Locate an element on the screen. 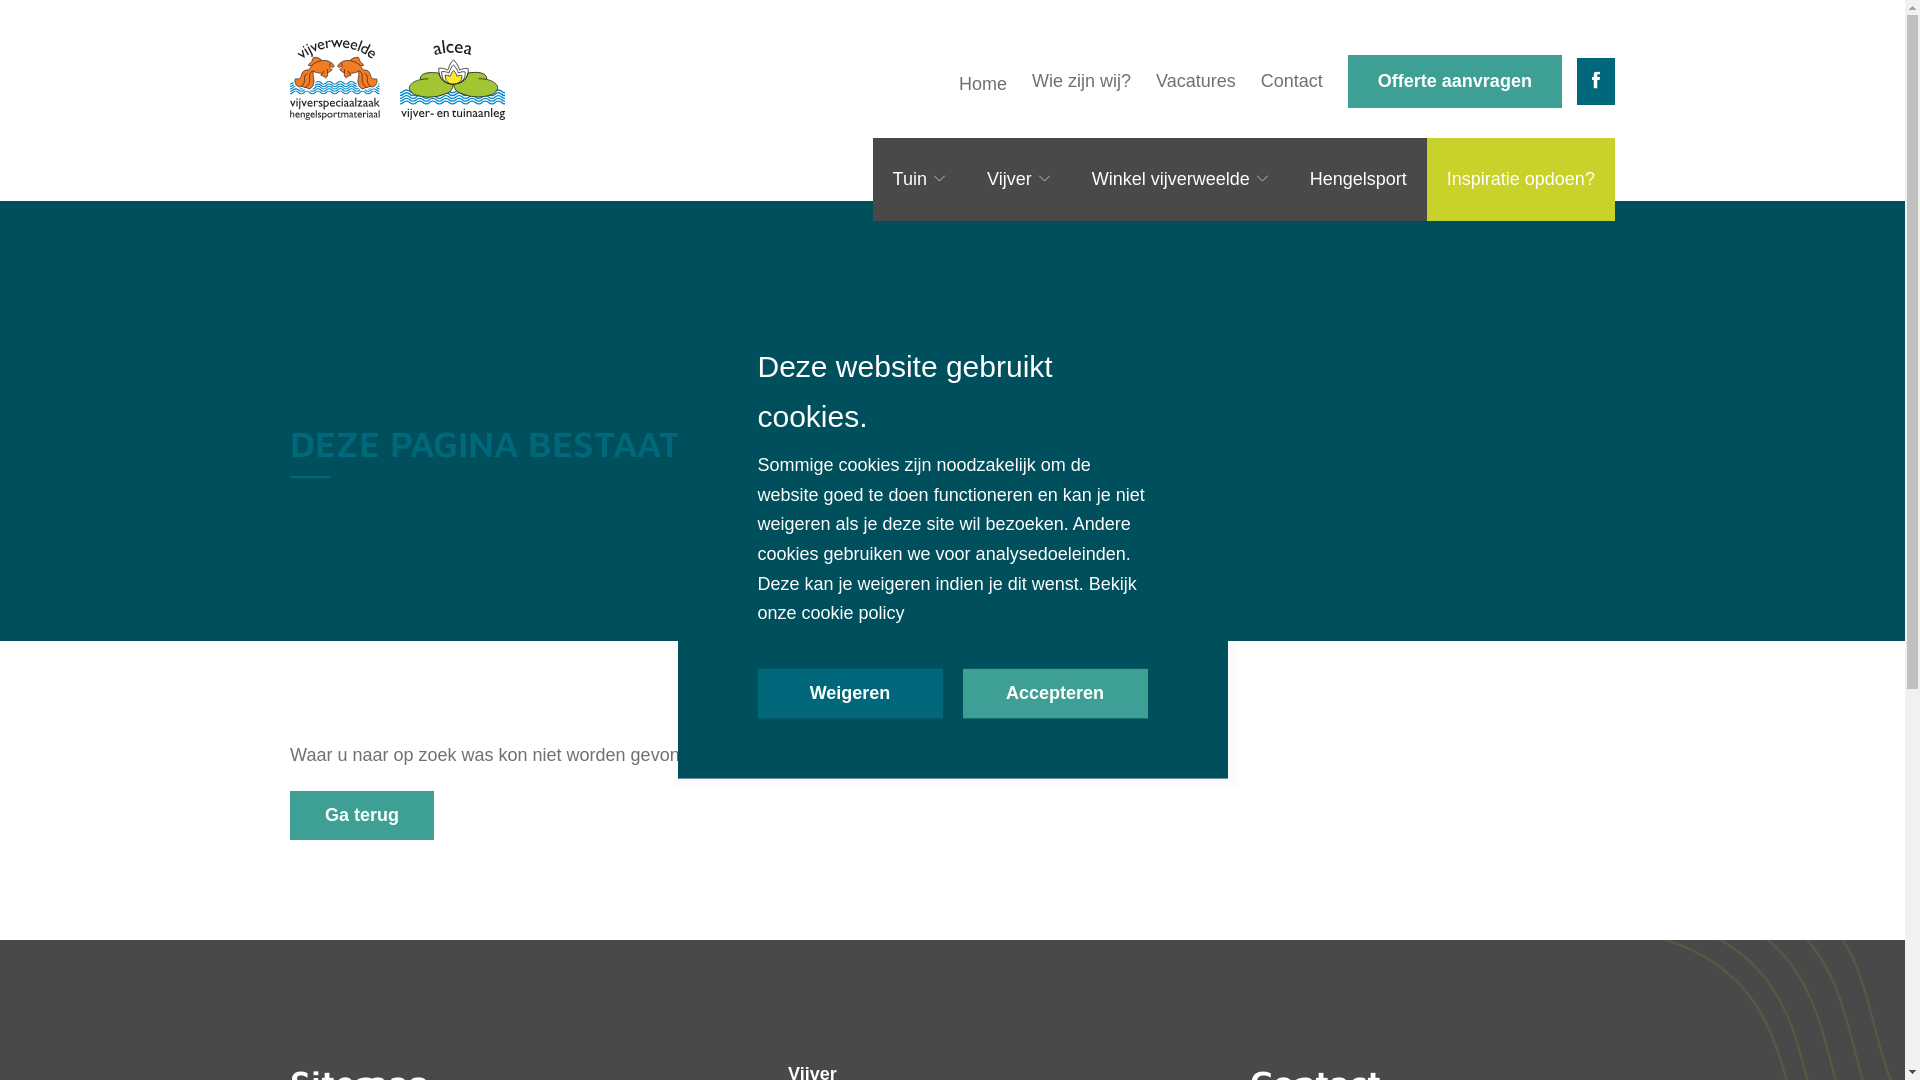 This screenshot has width=1920, height=1080. Tuin is located at coordinates (920, 180).